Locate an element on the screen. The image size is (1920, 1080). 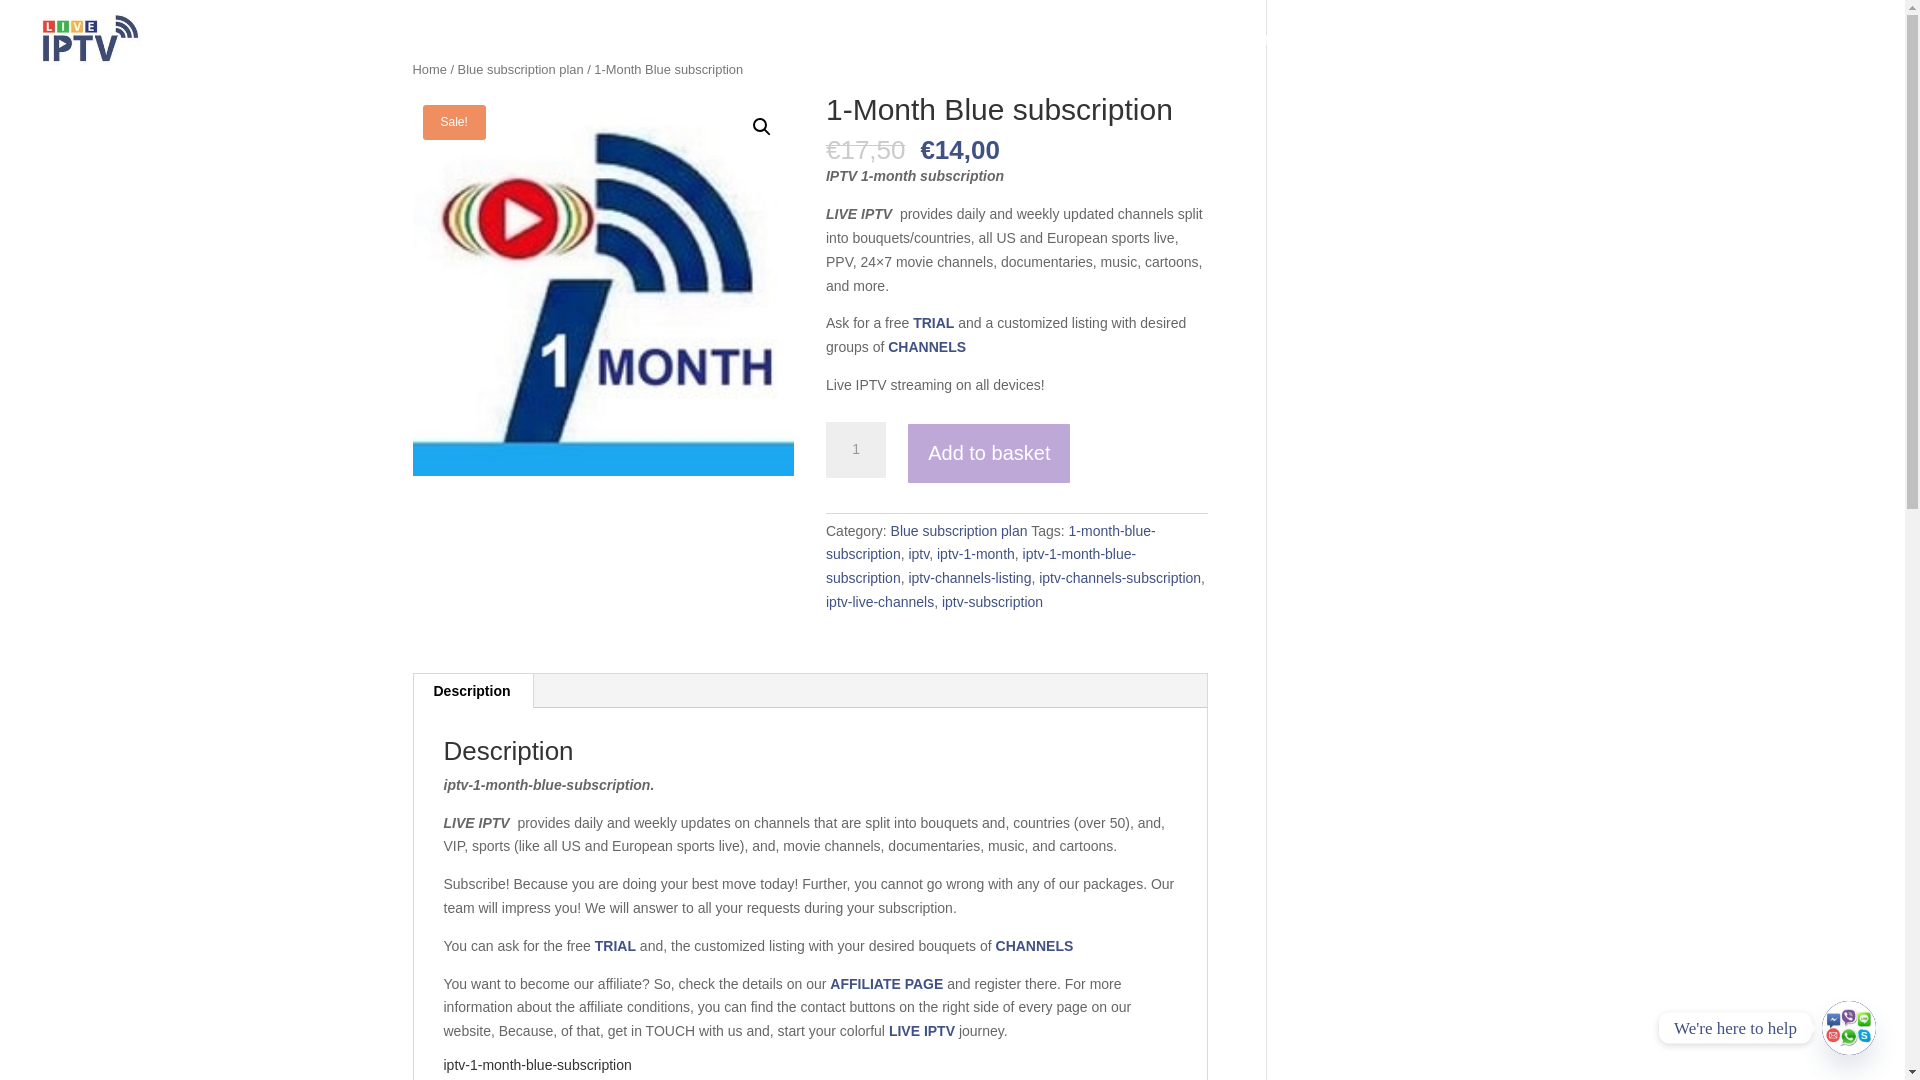
Original price:17.5 is located at coordinates (866, 150).